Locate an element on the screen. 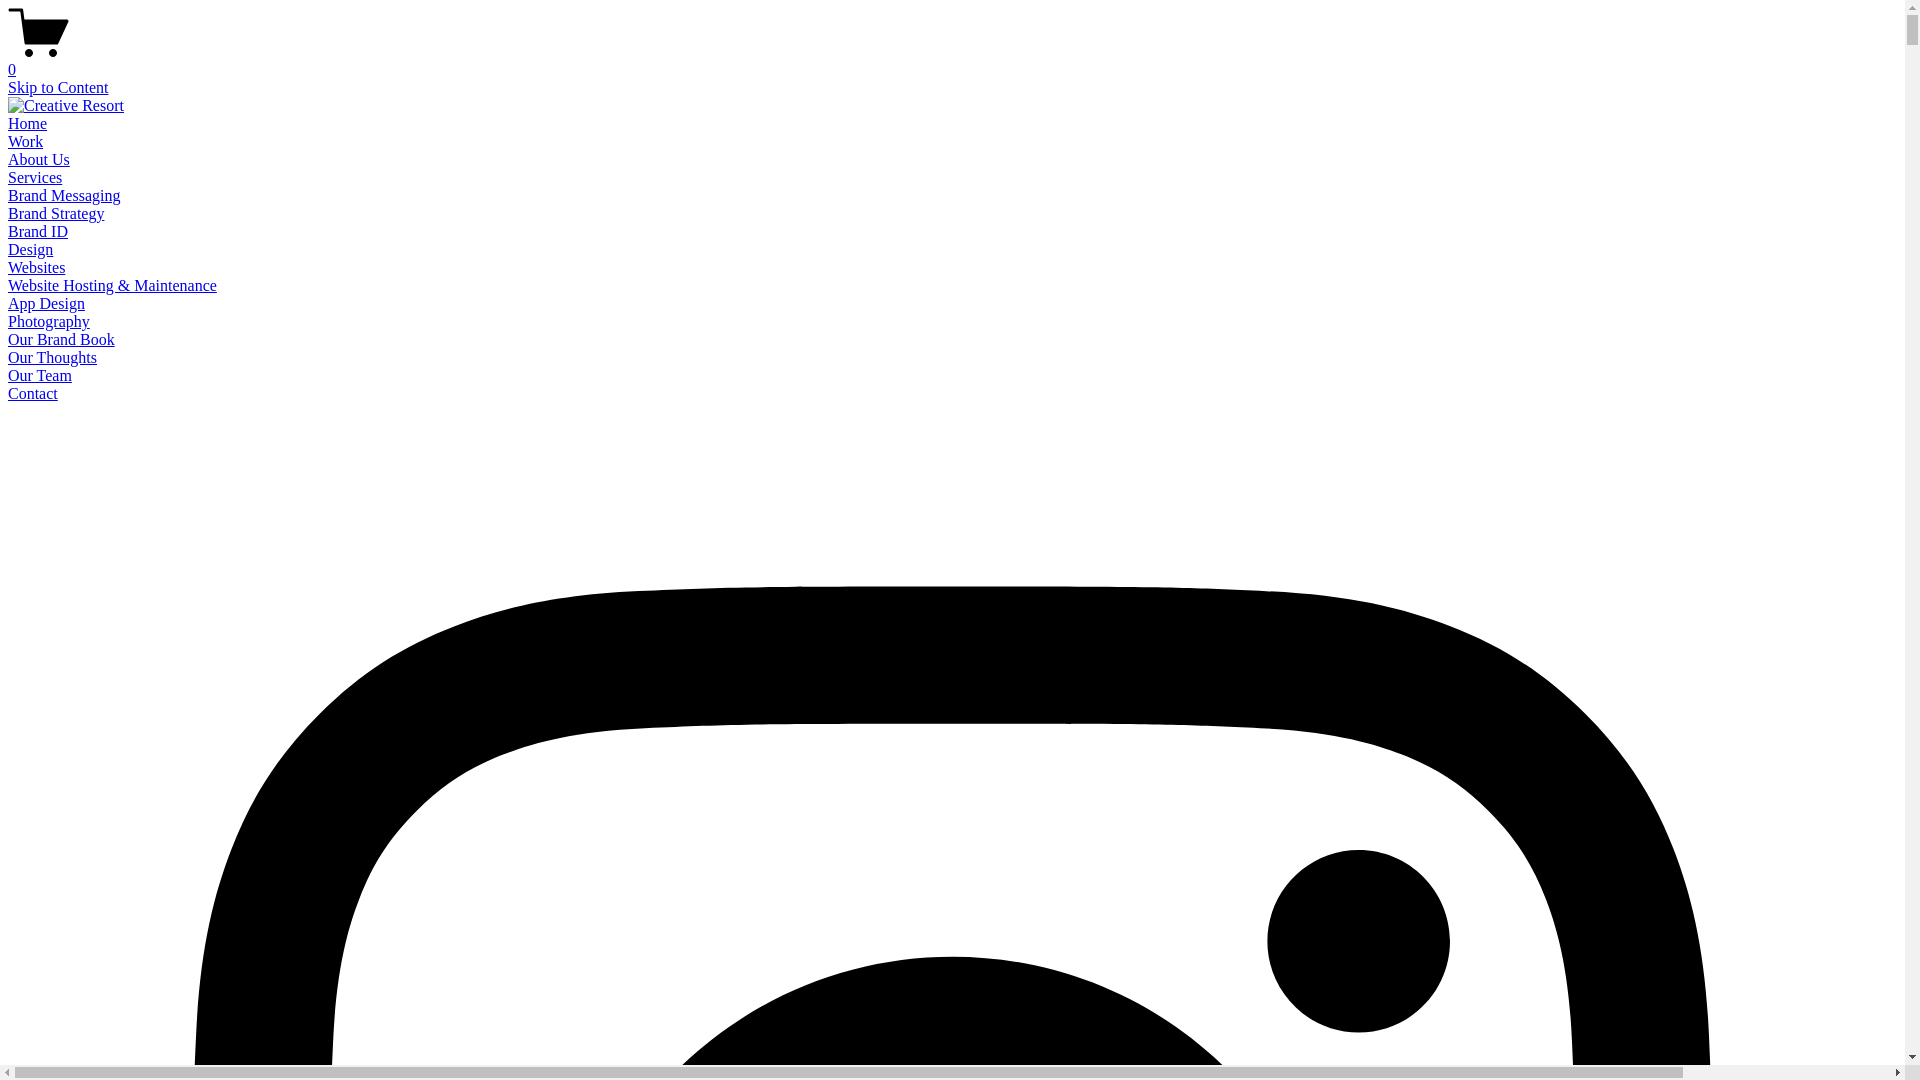 The width and height of the screenshot is (1920, 1080). Our Thoughts is located at coordinates (52, 358).